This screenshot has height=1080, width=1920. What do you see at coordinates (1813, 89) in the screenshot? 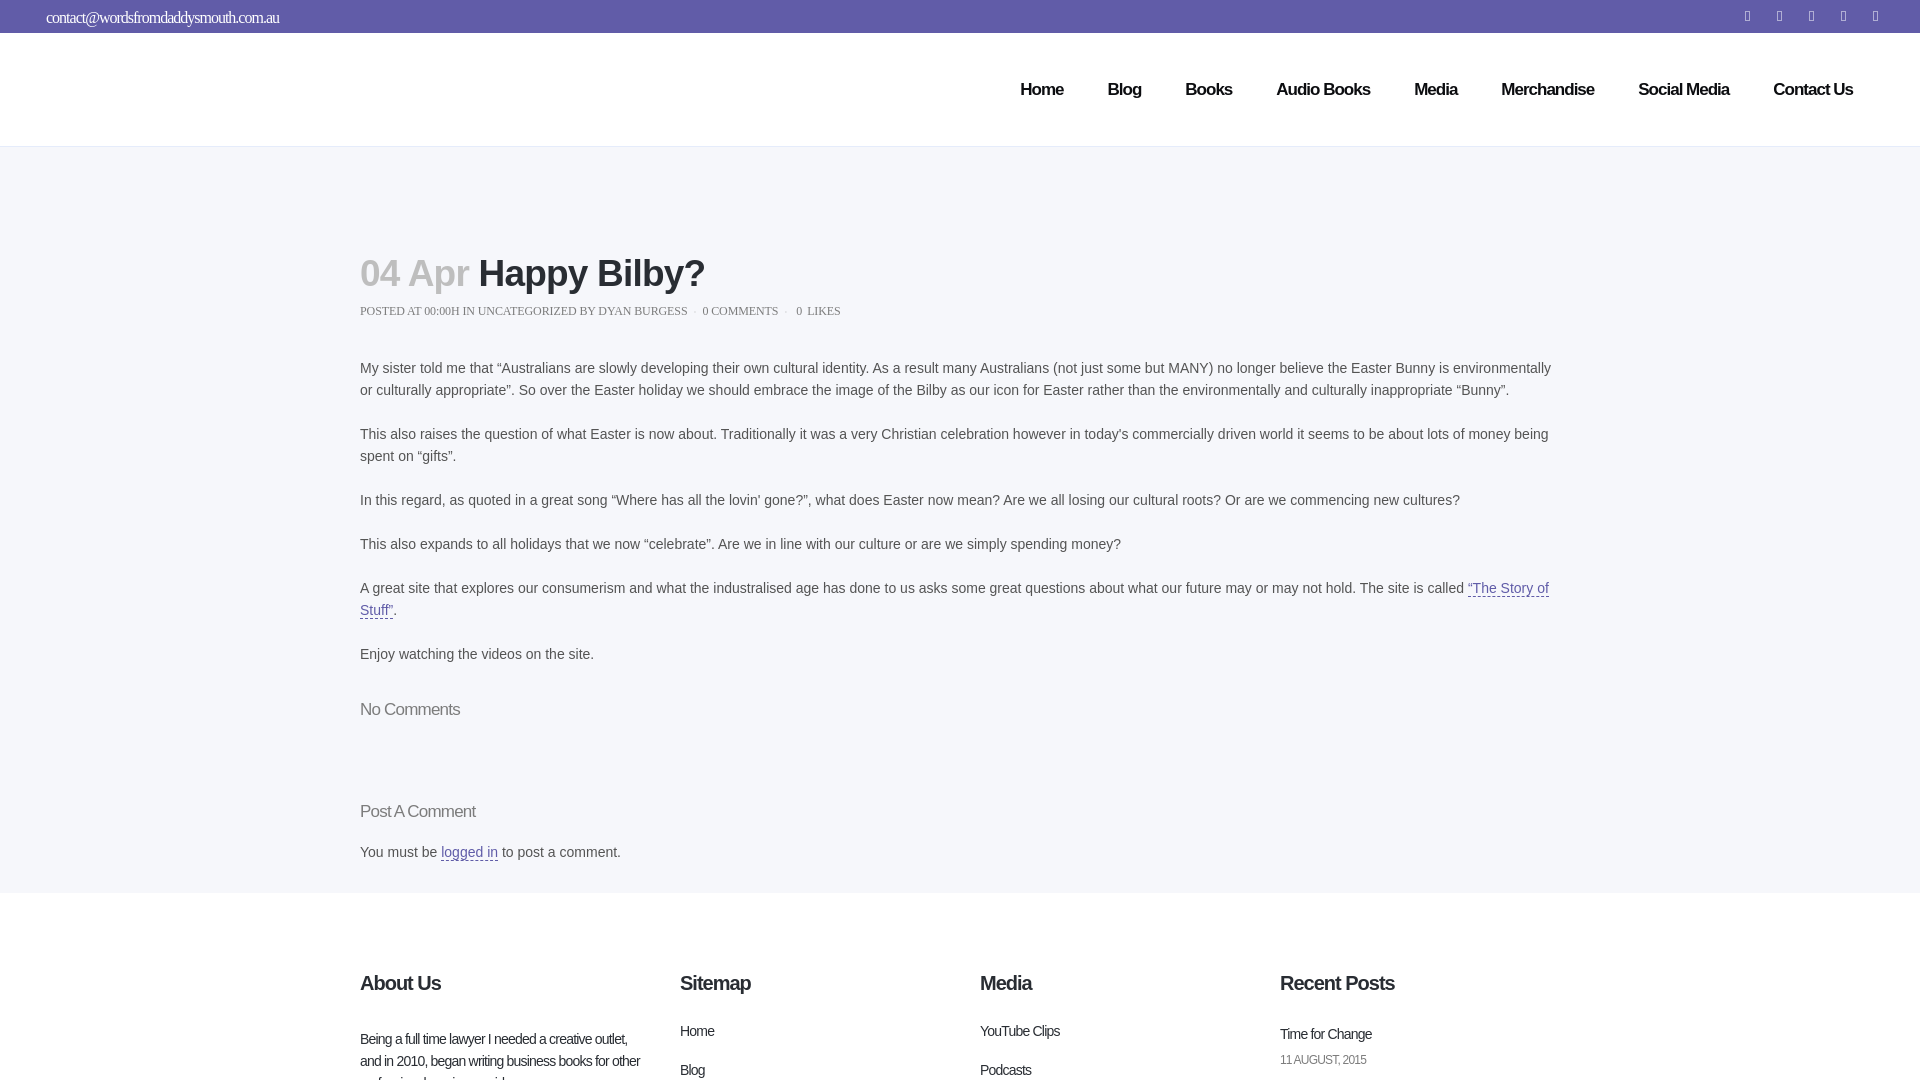
I see `Contact Us` at bounding box center [1813, 89].